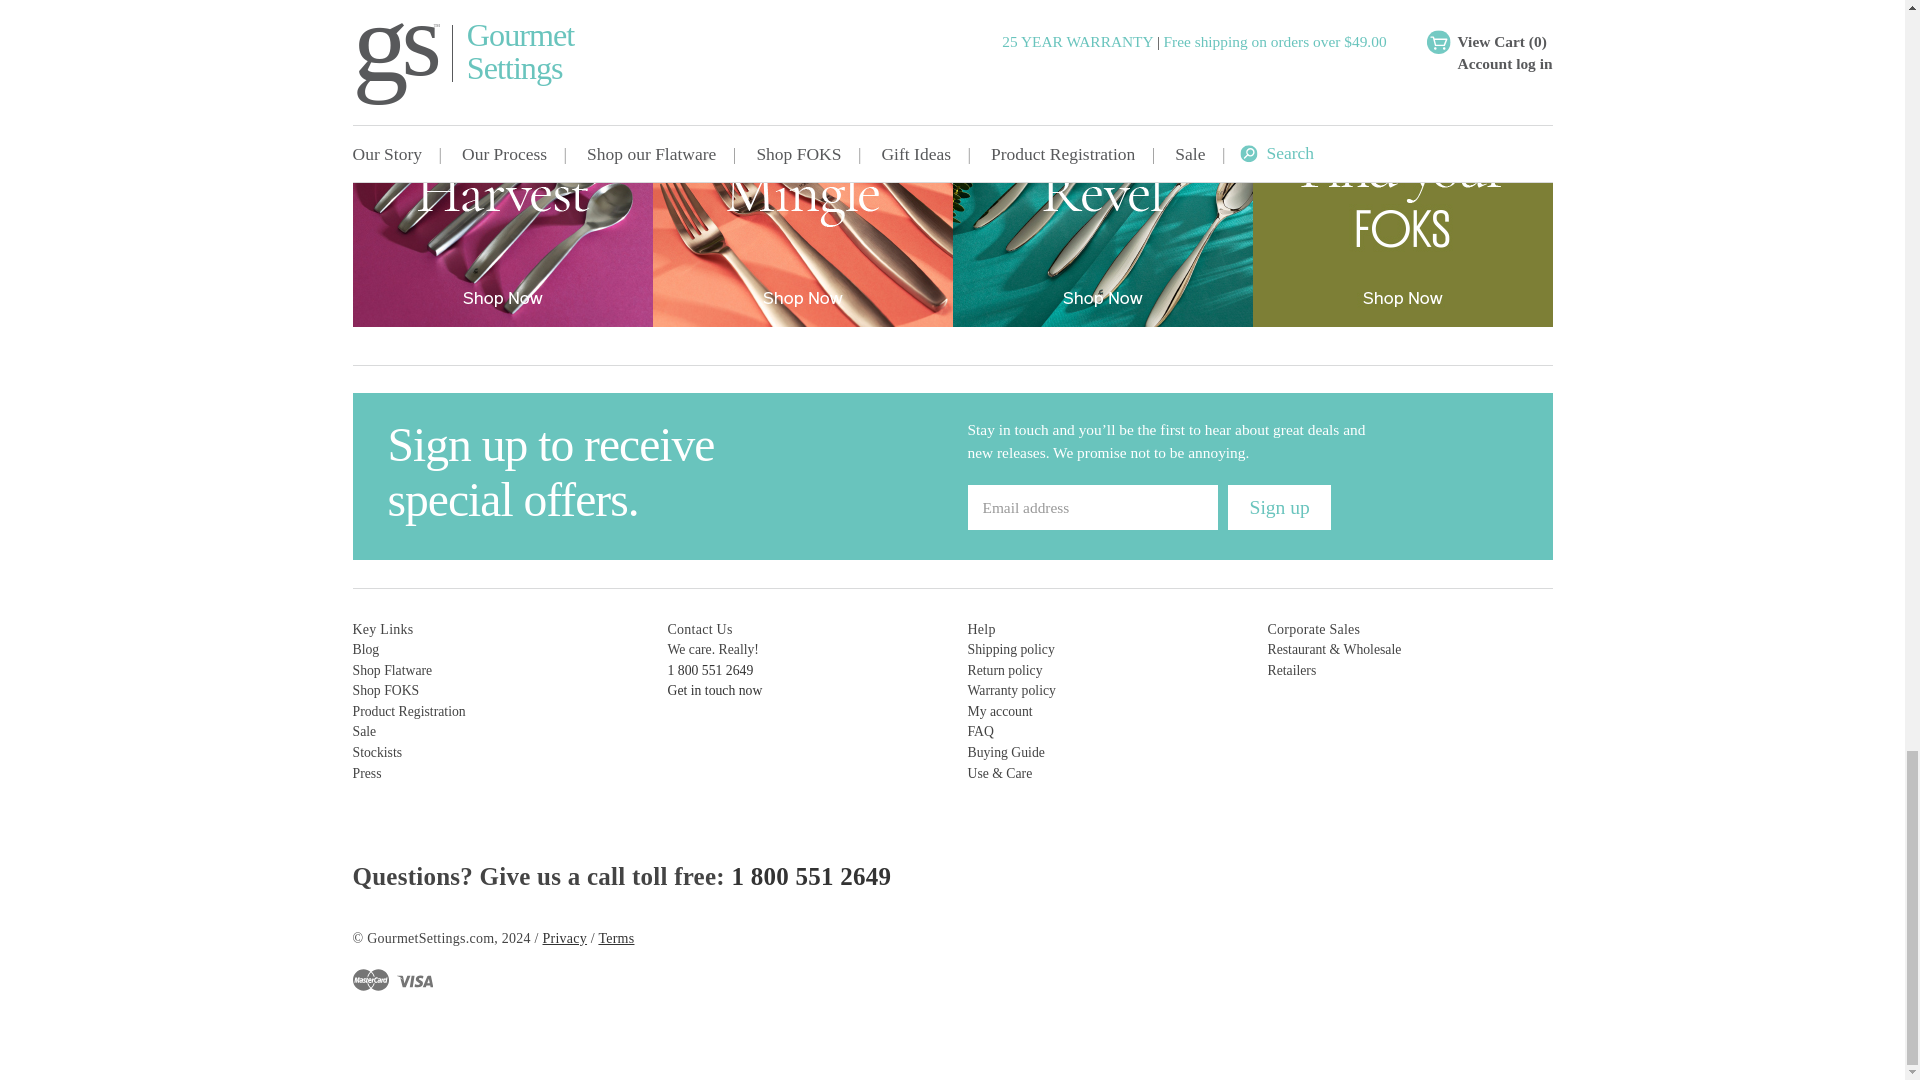  What do you see at coordinates (1279, 507) in the screenshot?
I see `Sign up` at bounding box center [1279, 507].